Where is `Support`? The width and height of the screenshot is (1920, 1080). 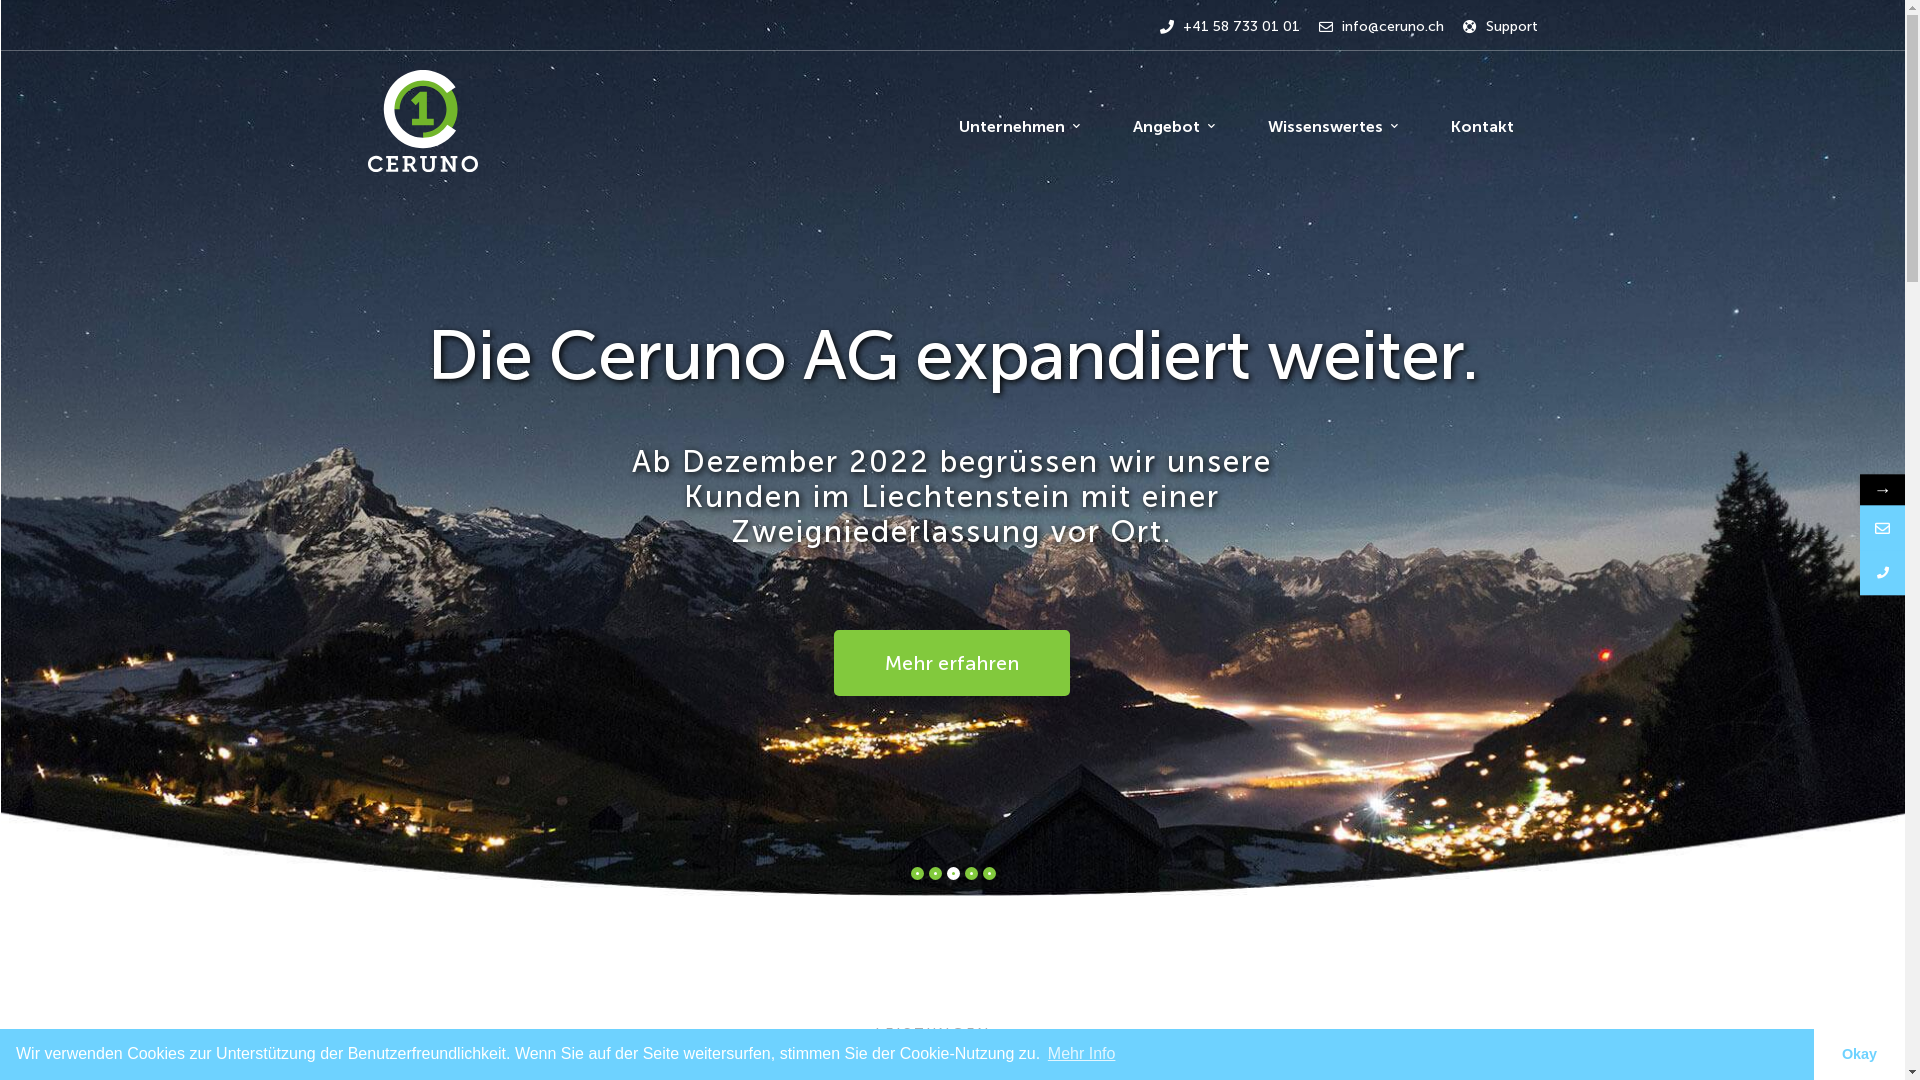
Support is located at coordinates (1500, 26).